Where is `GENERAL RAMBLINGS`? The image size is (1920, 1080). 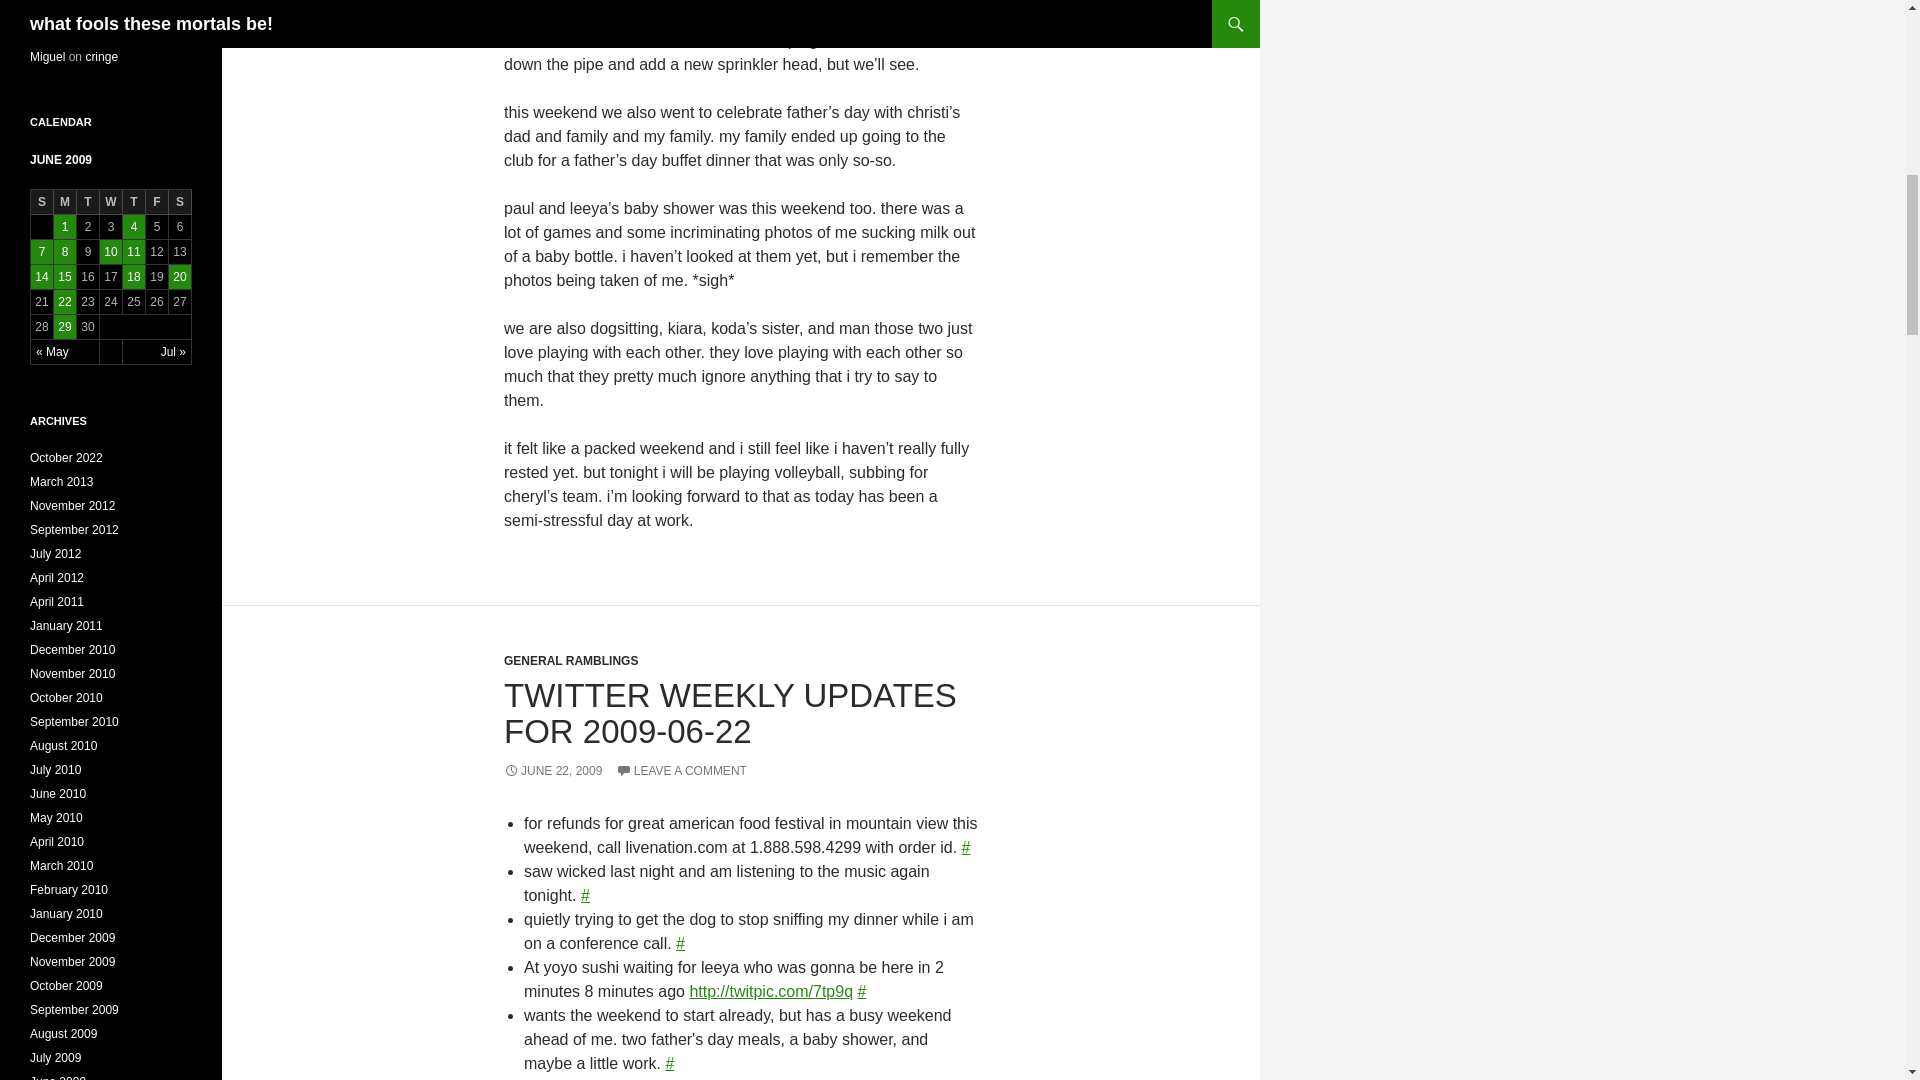
GENERAL RAMBLINGS is located at coordinates (570, 661).